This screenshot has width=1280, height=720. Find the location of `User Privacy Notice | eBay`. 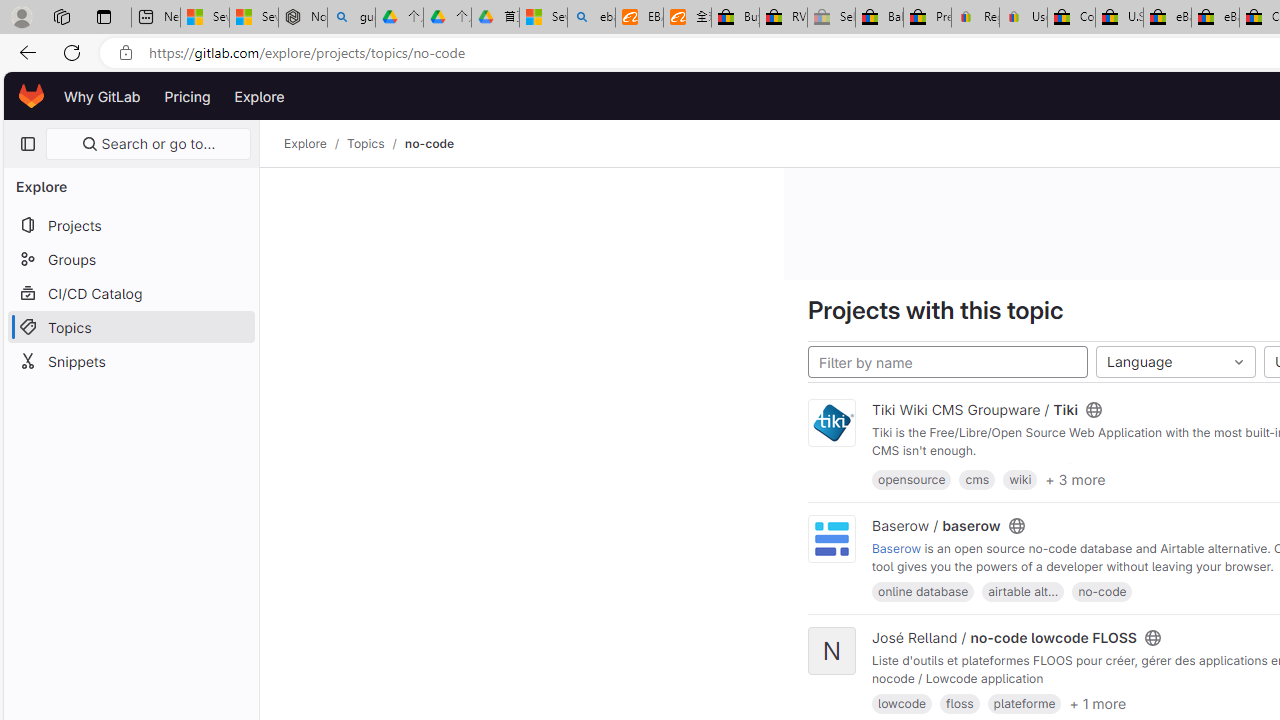

User Privacy Notice | eBay is located at coordinates (1023, 18).